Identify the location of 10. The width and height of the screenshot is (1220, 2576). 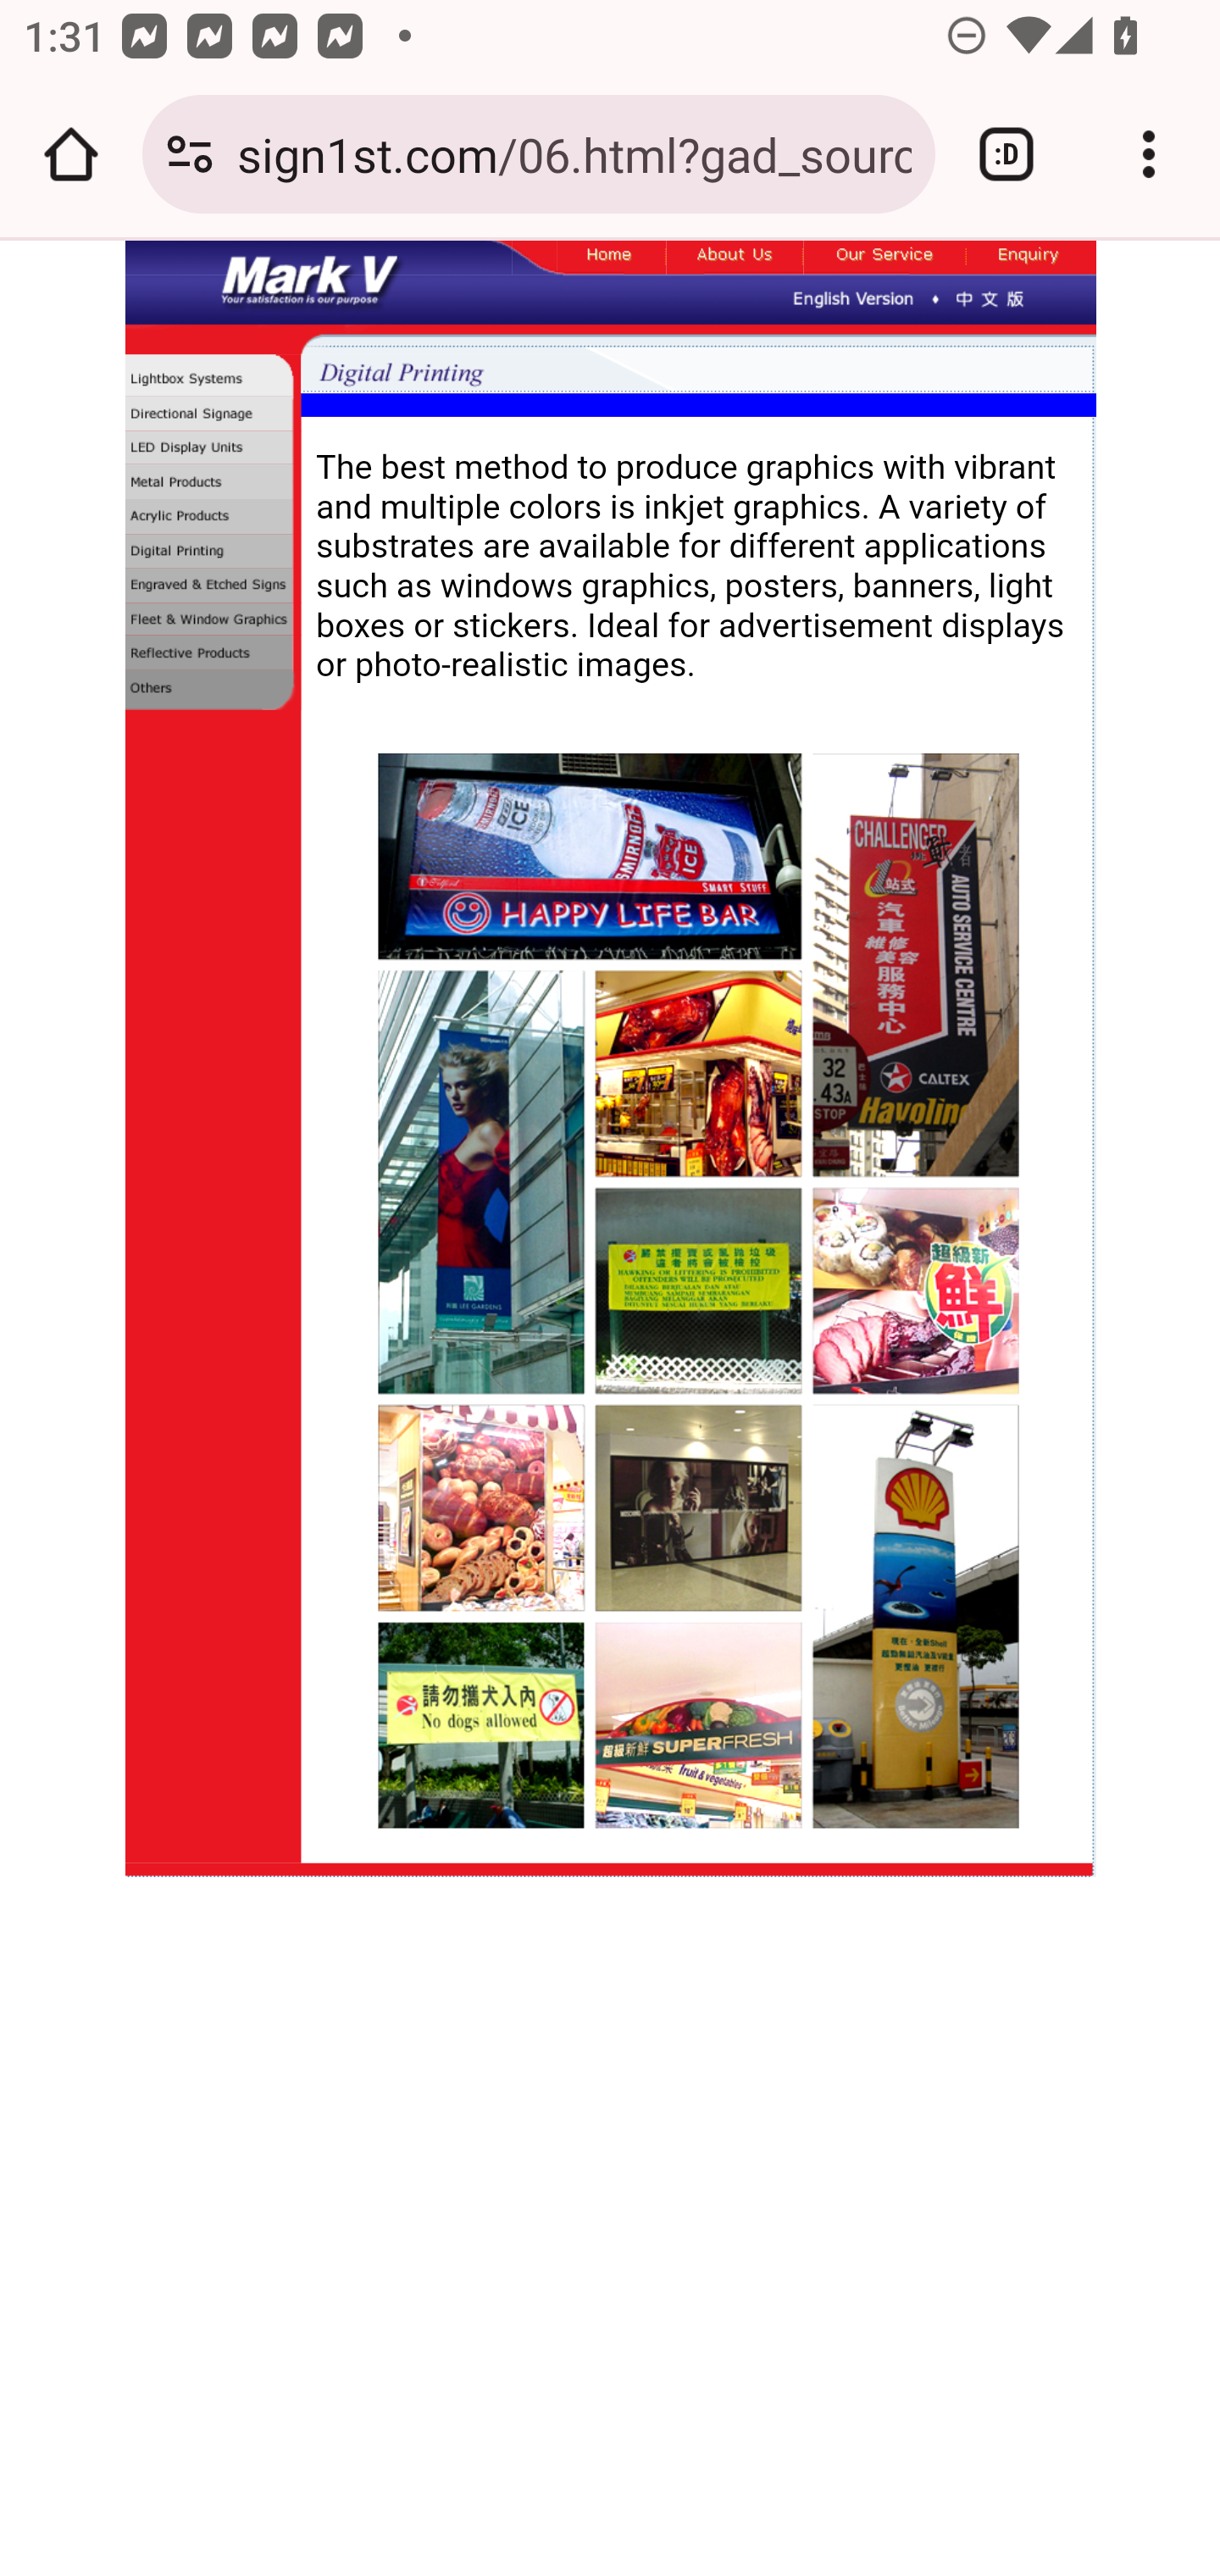
(212, 693).